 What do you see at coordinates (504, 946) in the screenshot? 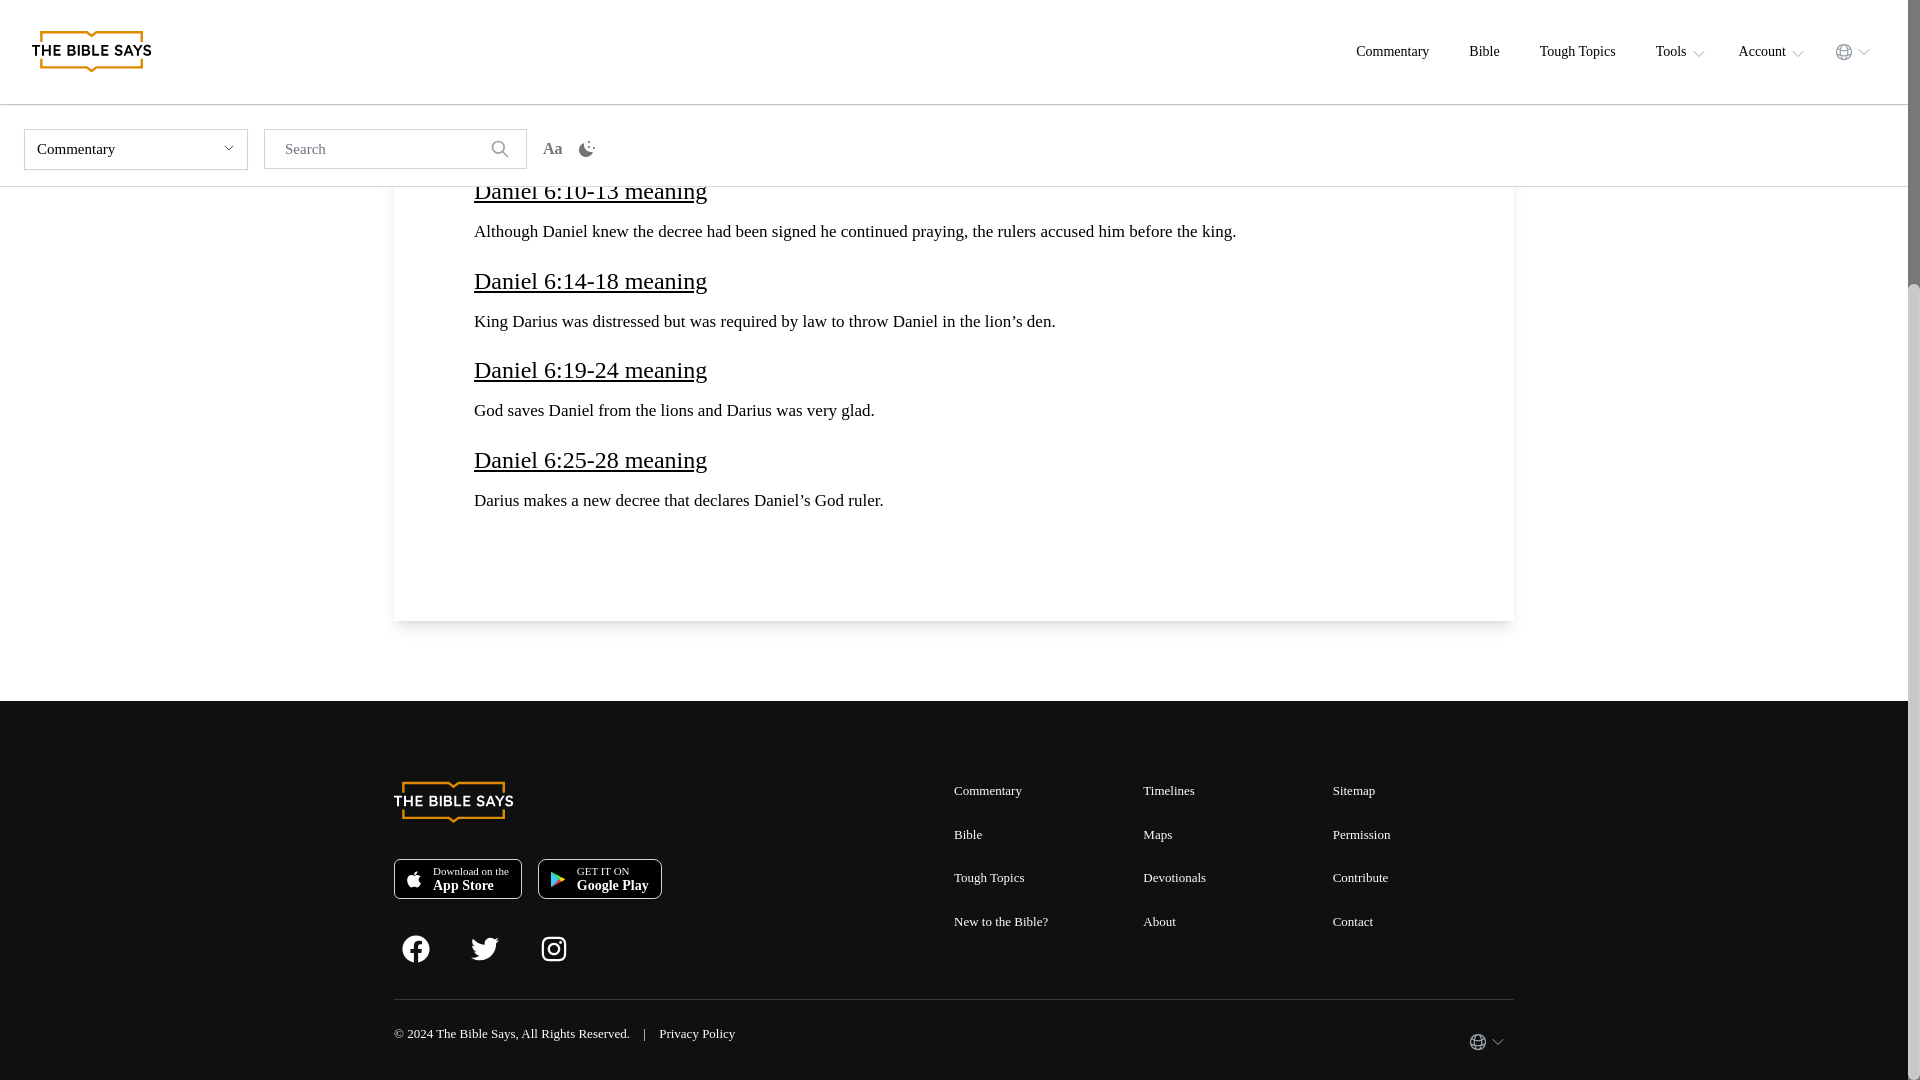
I see `Twitter` at bounding box center [504, 946].